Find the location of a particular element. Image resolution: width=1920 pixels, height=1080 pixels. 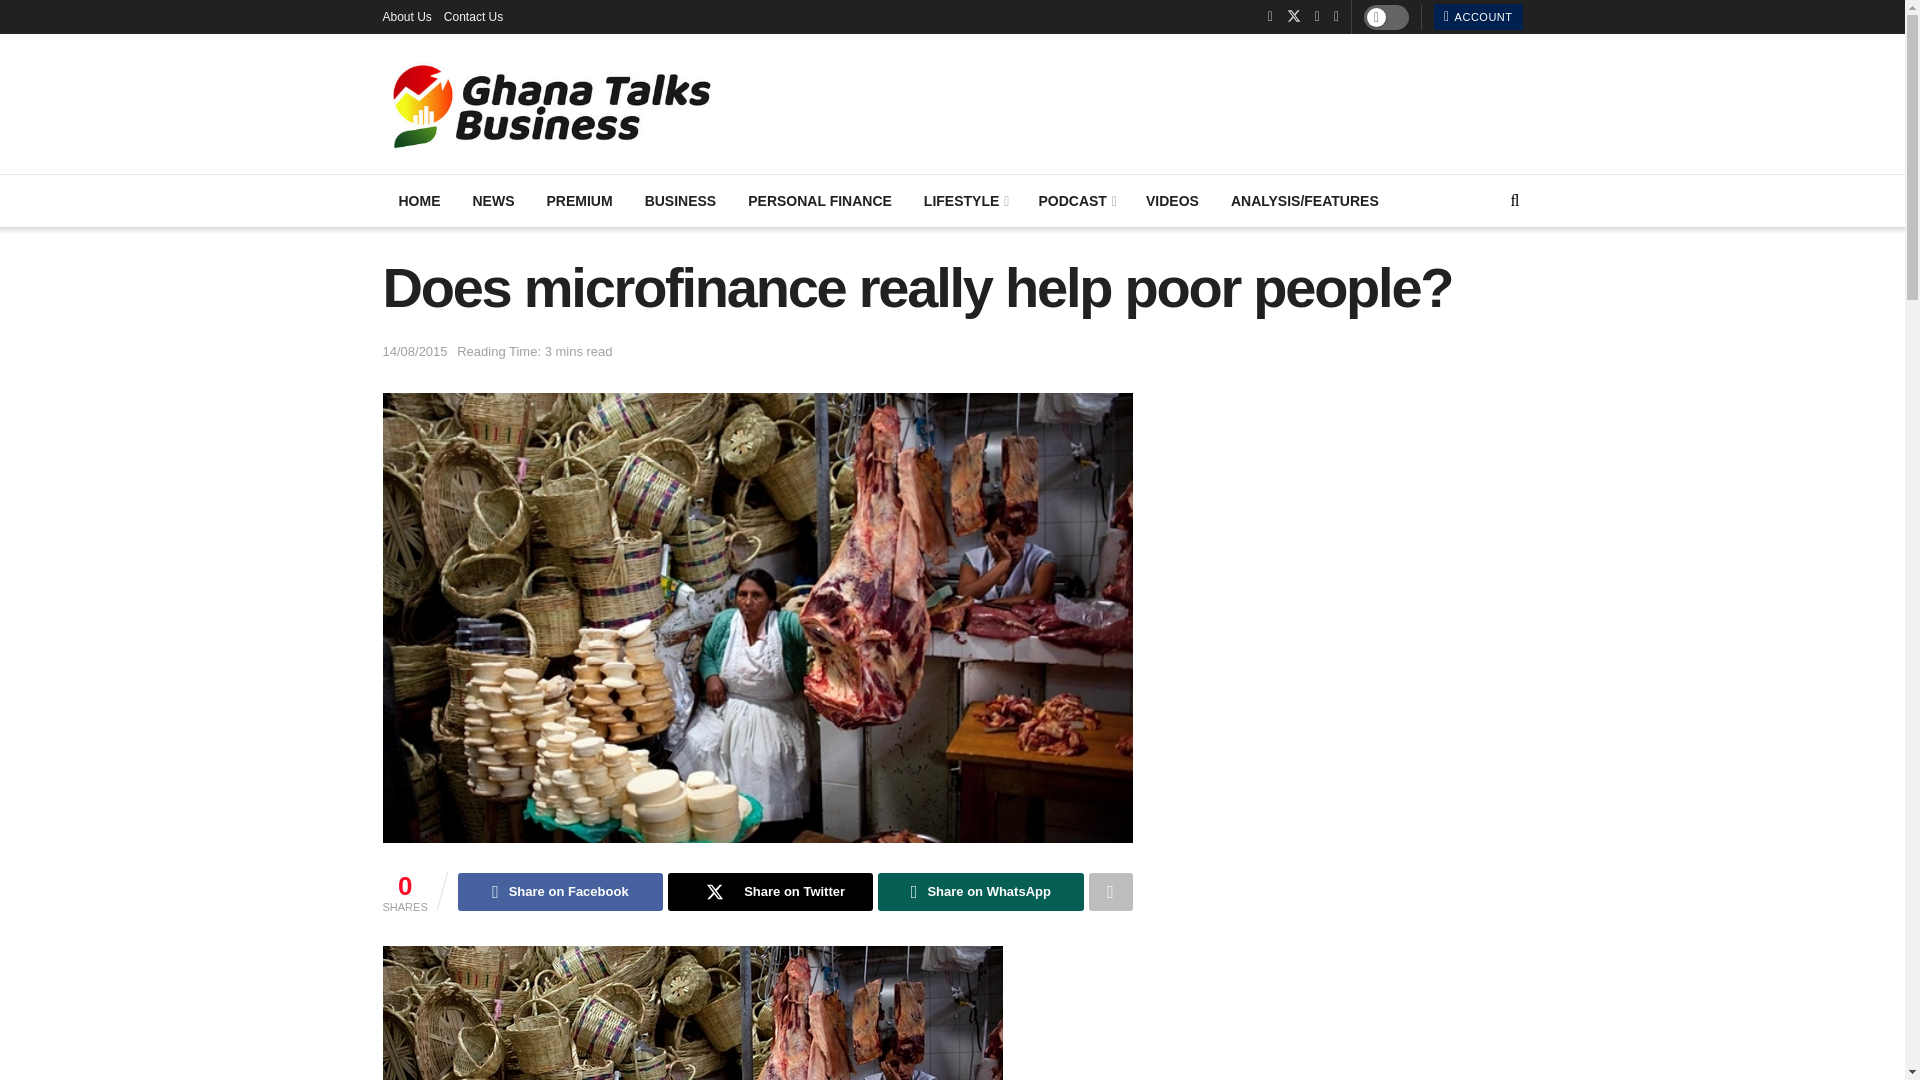

PERSONAL FINANCE is located at coordinates (820, 200).